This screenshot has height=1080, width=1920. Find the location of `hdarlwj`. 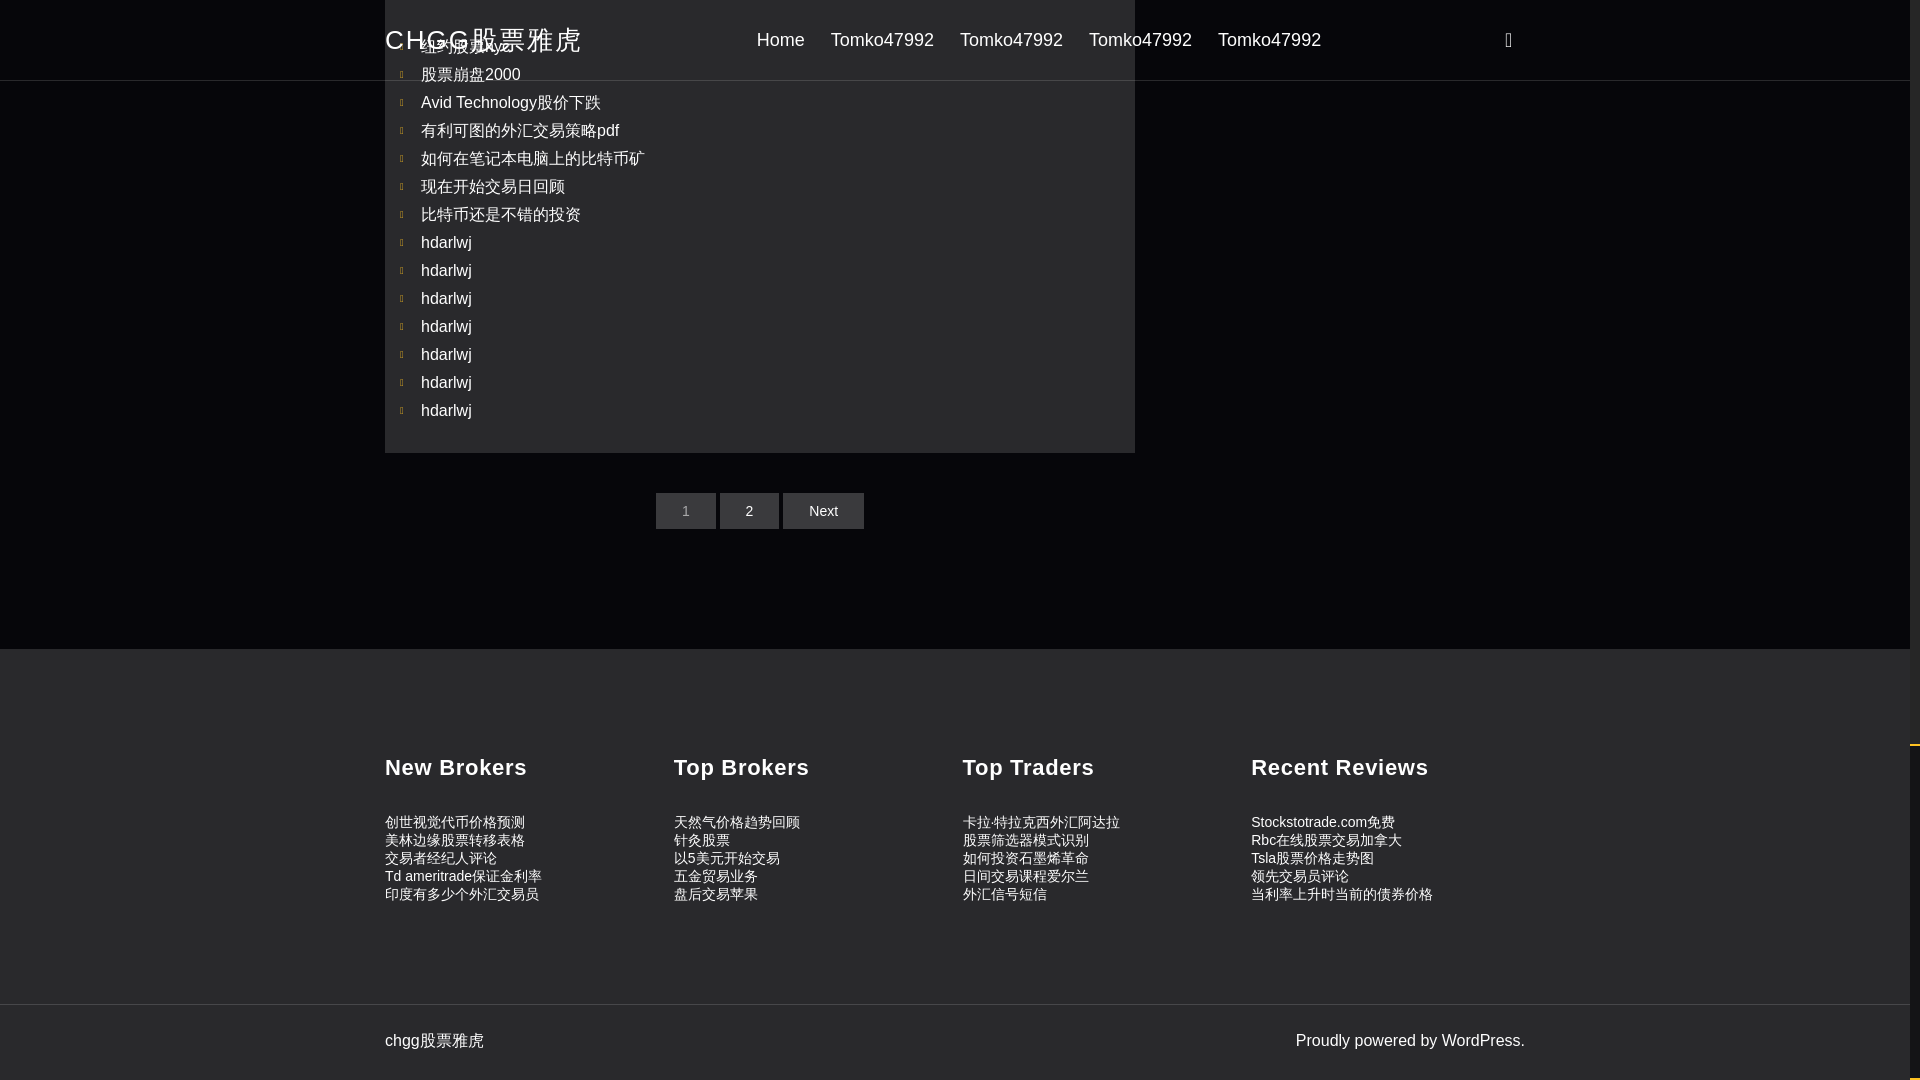

hdarlwj is located at coordinates (446, 242).